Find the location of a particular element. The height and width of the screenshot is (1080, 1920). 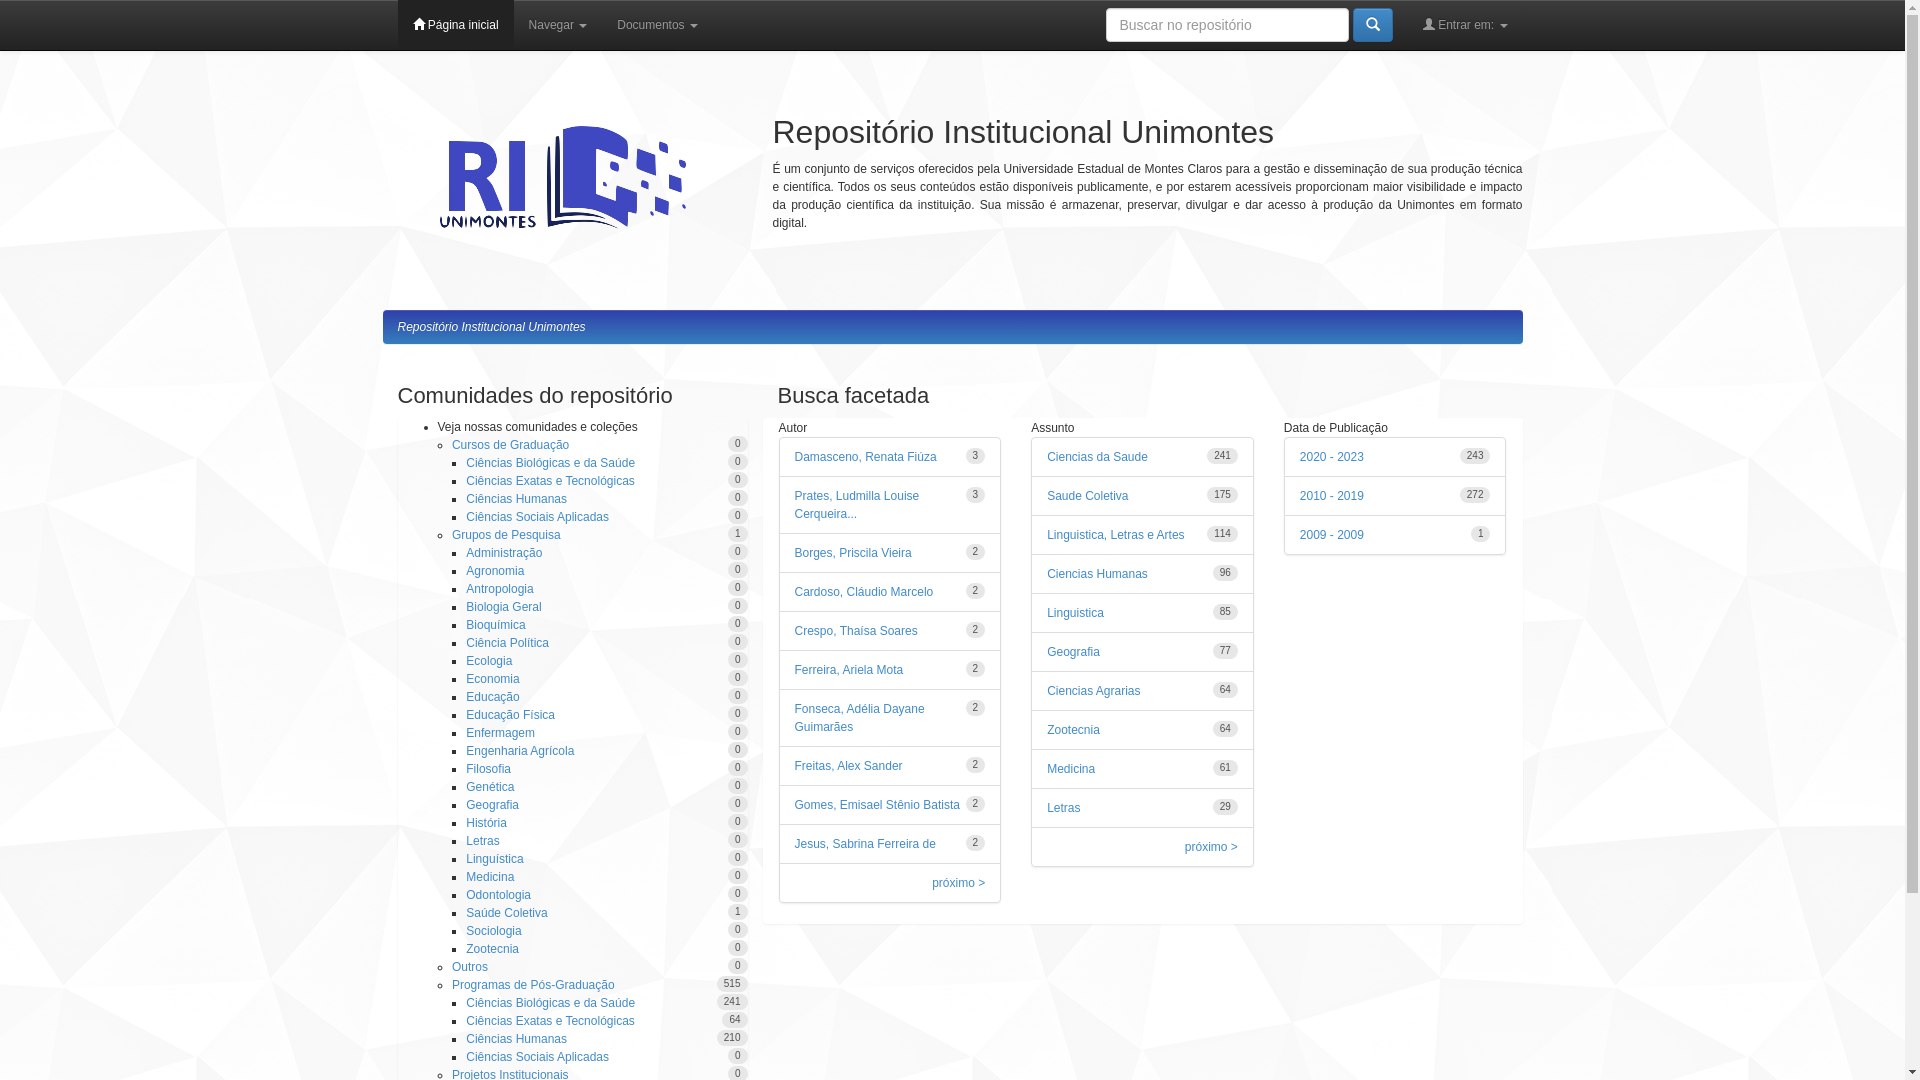

Saude Coletiva is located at coordinates (1088, 496).